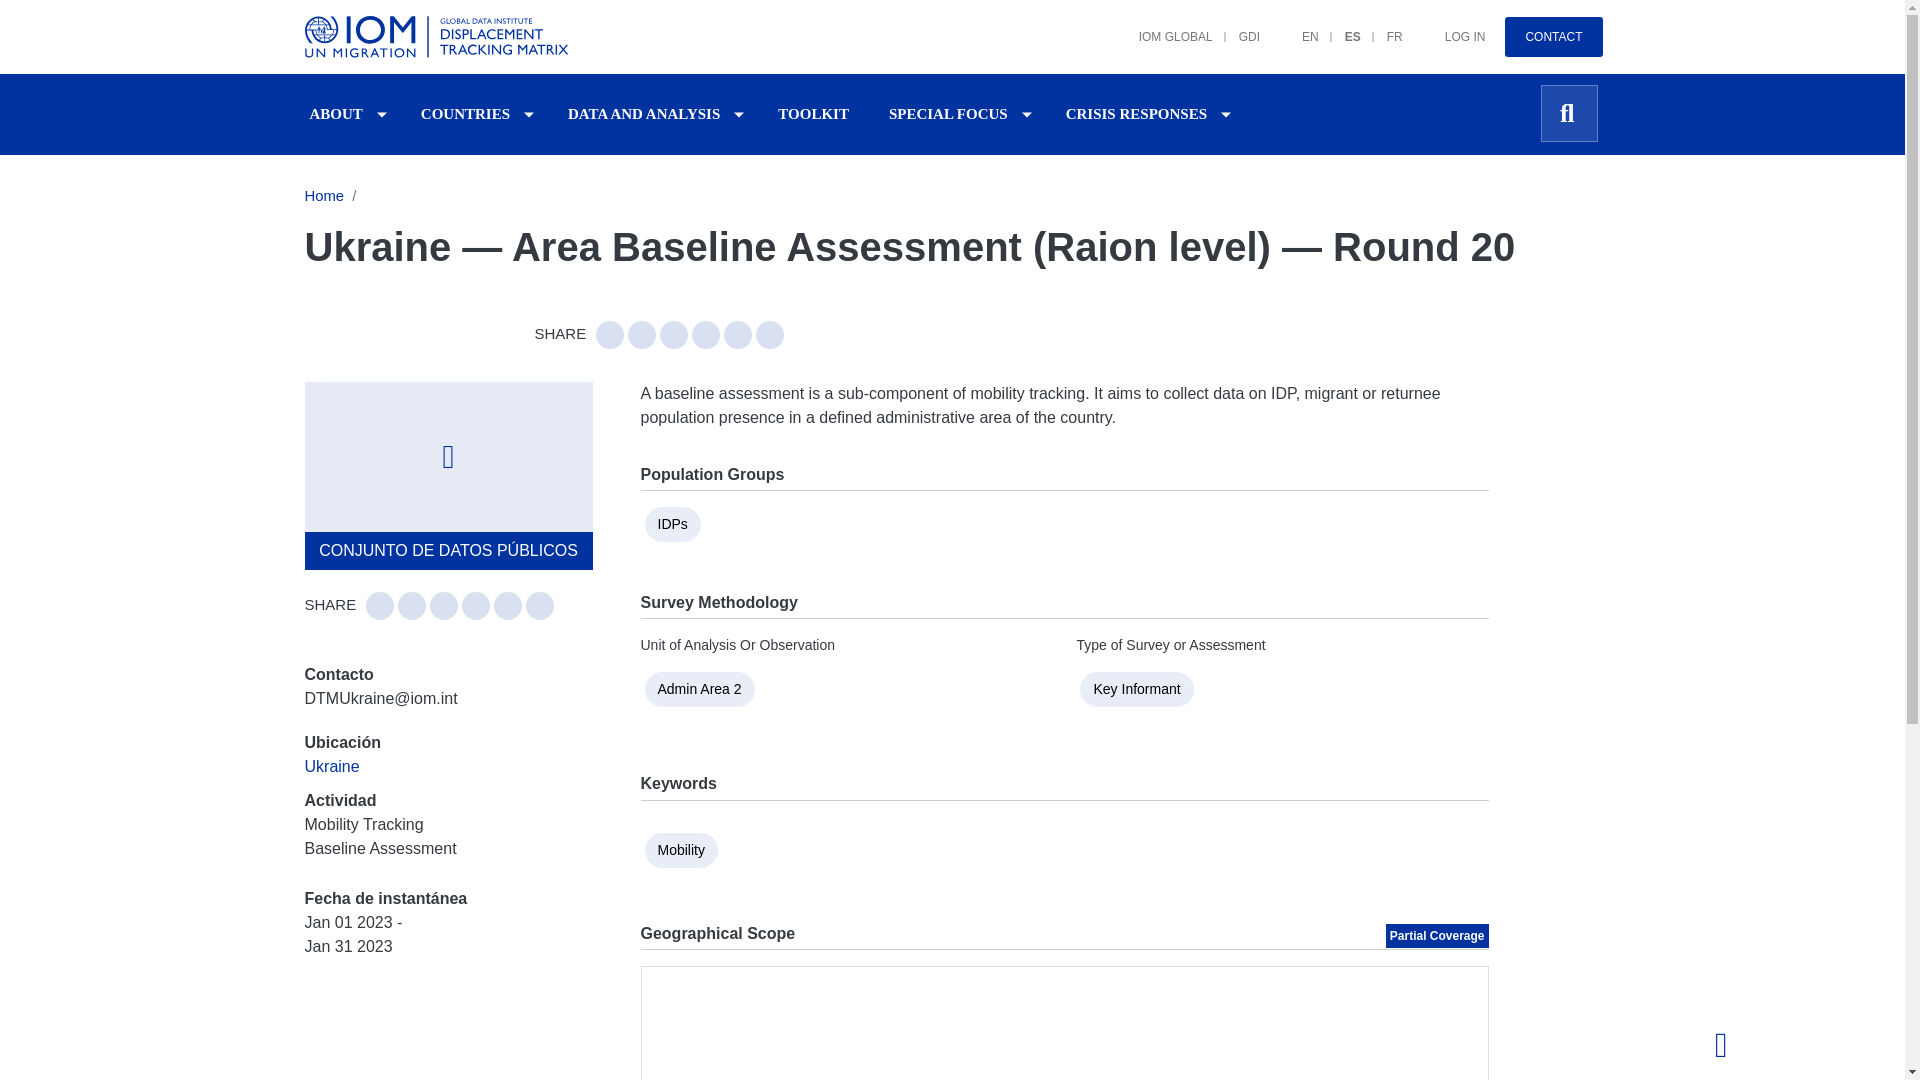 This screenshot has width=1920, height=1080. I want to click on Home, so click(439, 37).